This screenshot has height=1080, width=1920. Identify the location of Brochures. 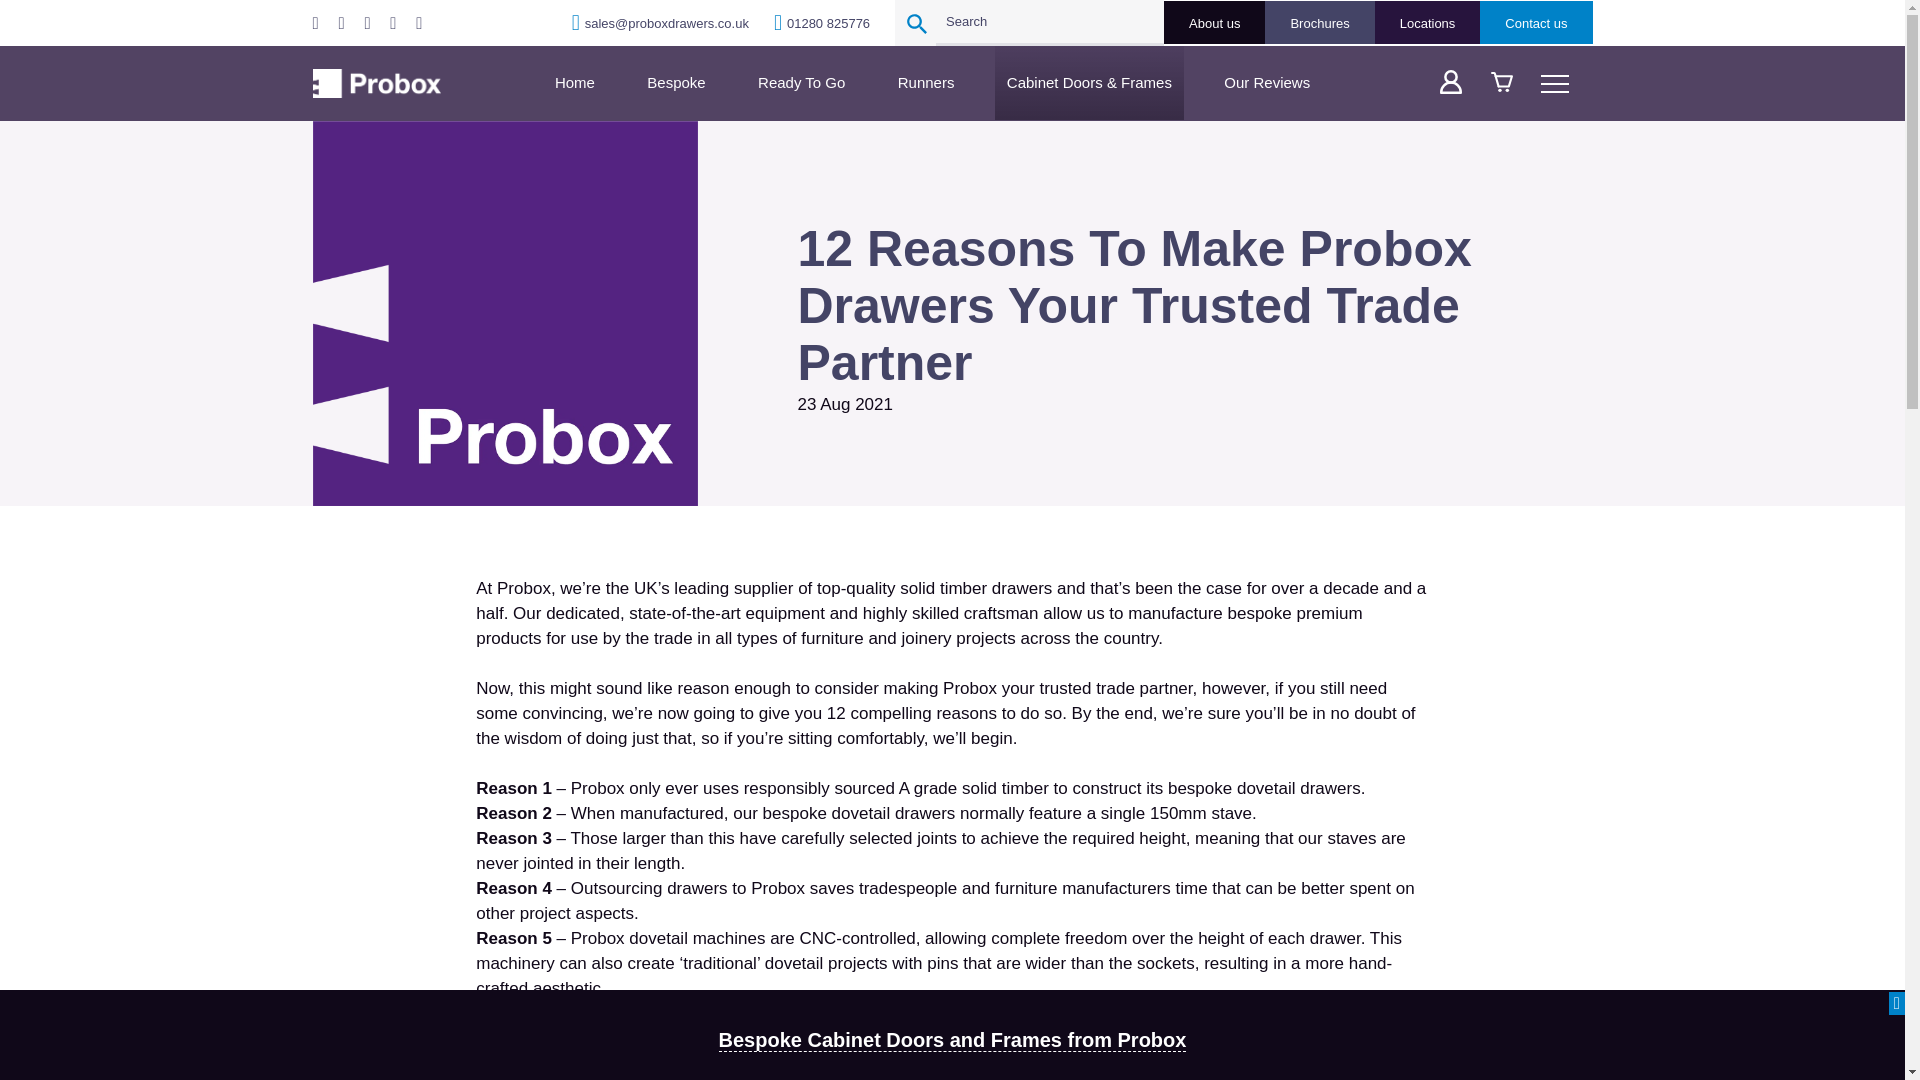
(1320, 22).